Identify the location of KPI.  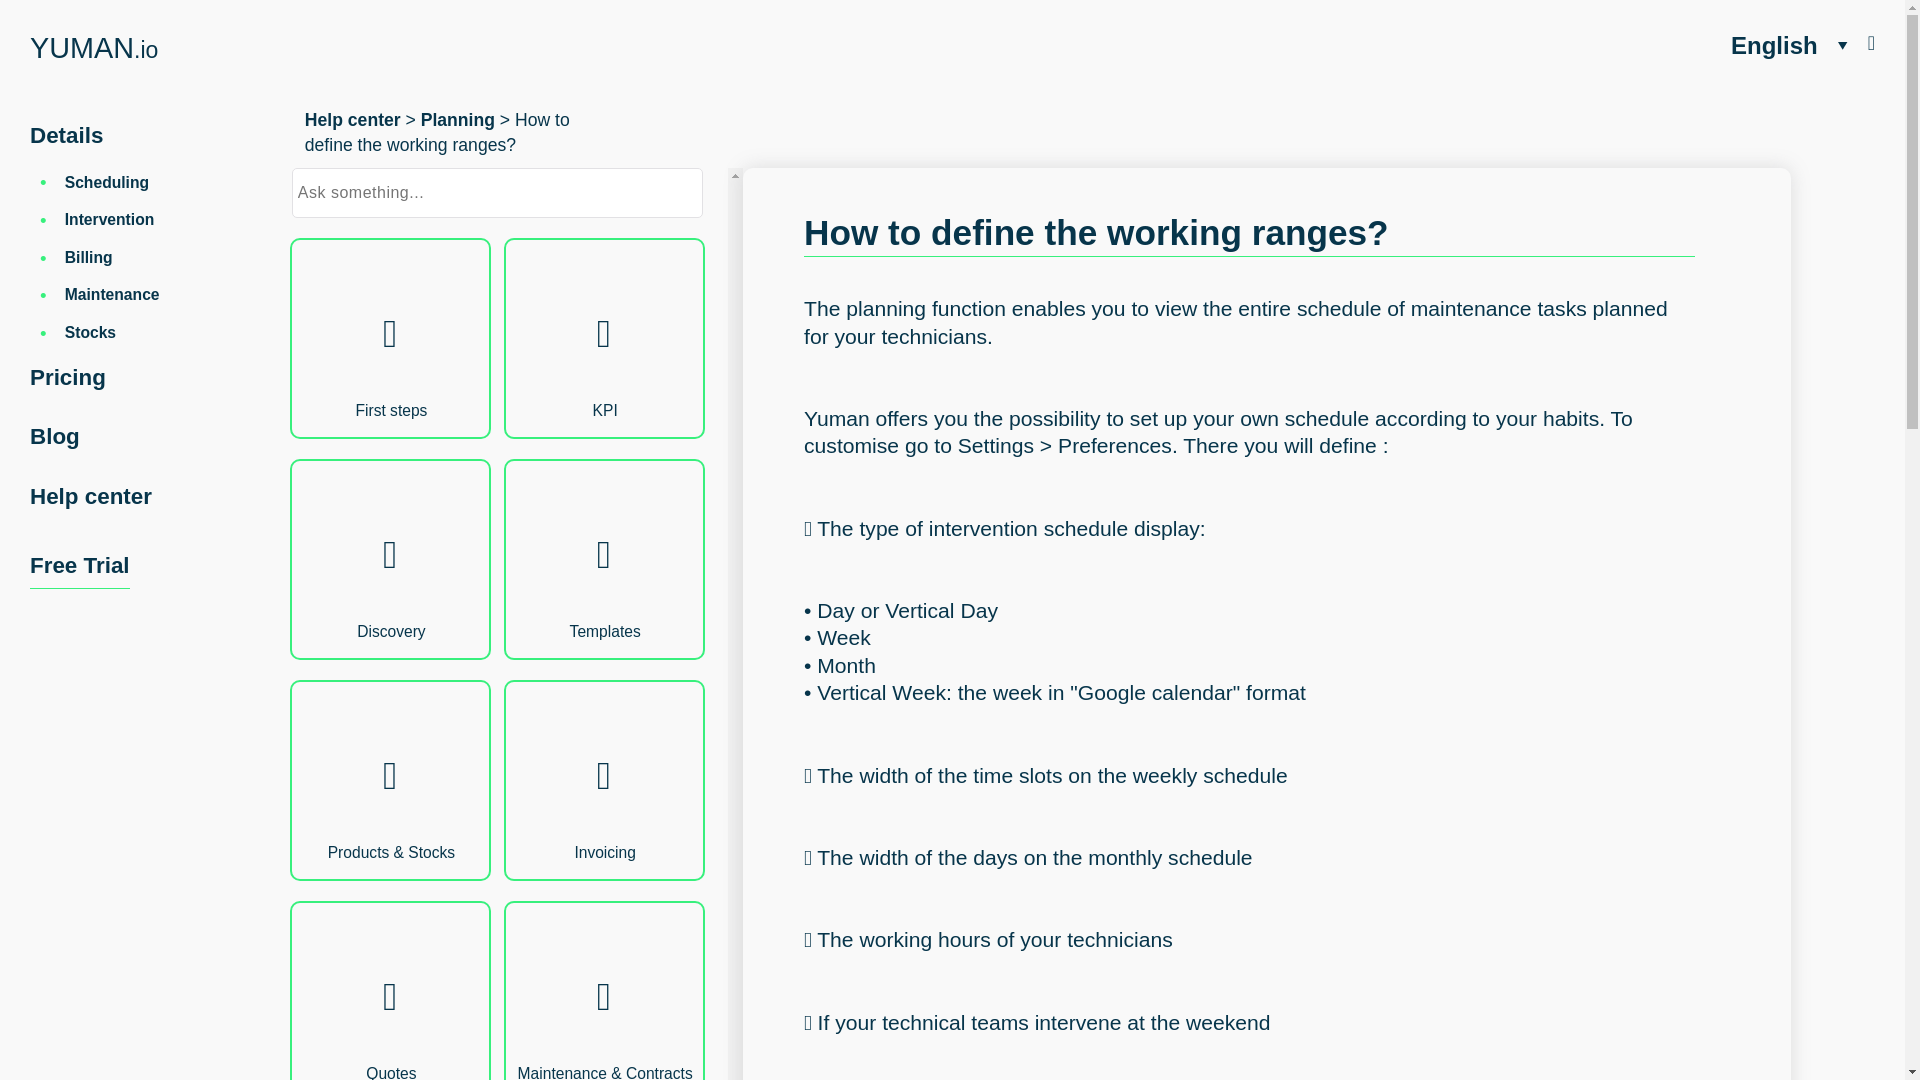
(604, 338).